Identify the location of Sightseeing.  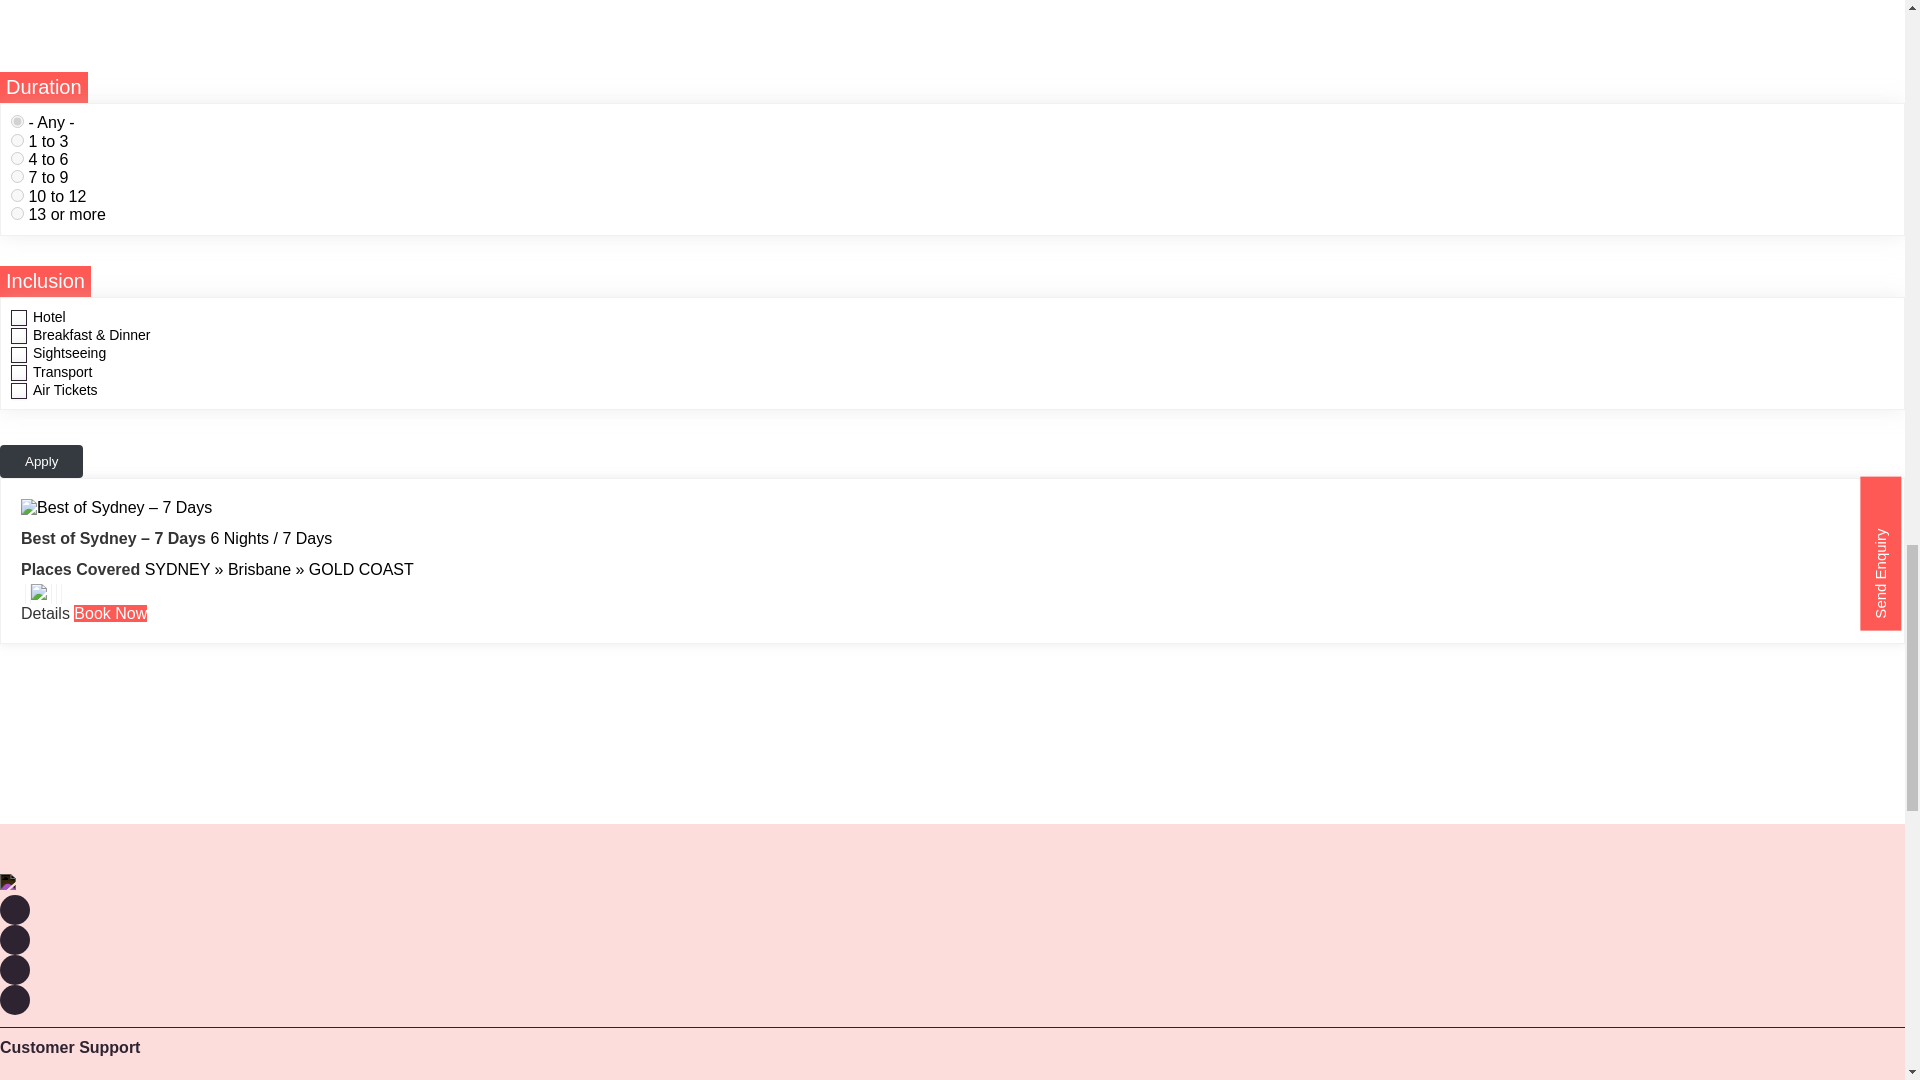
(40, 594).